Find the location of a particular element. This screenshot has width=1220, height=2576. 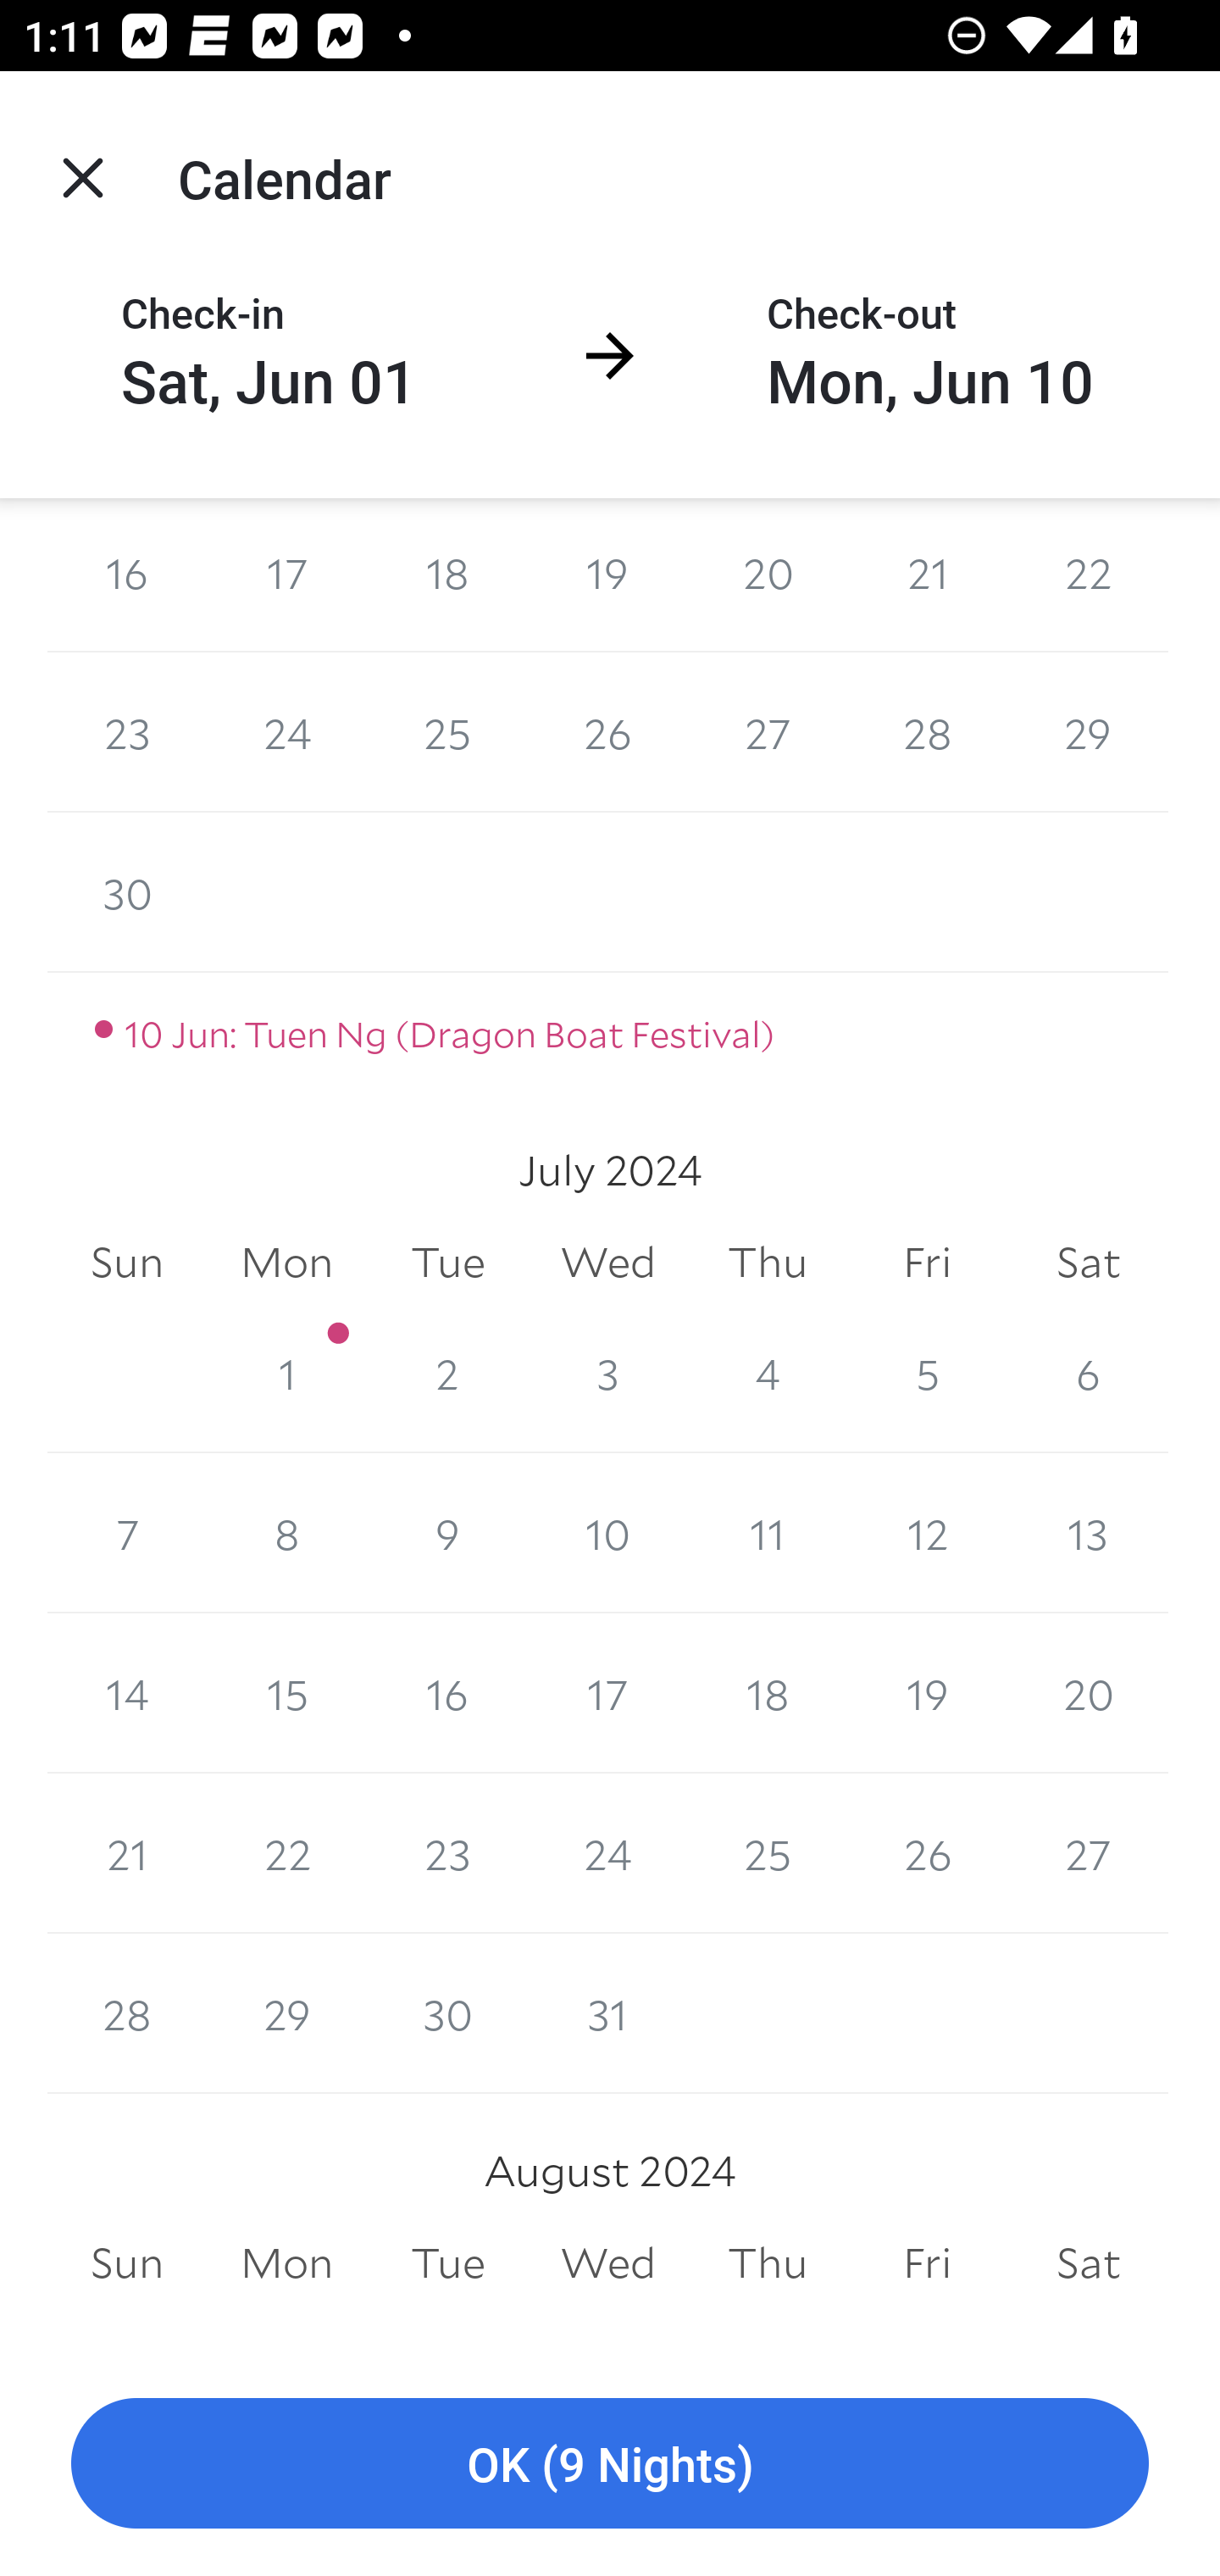

27 27 June 2024 is located at coordinates (768, 731).